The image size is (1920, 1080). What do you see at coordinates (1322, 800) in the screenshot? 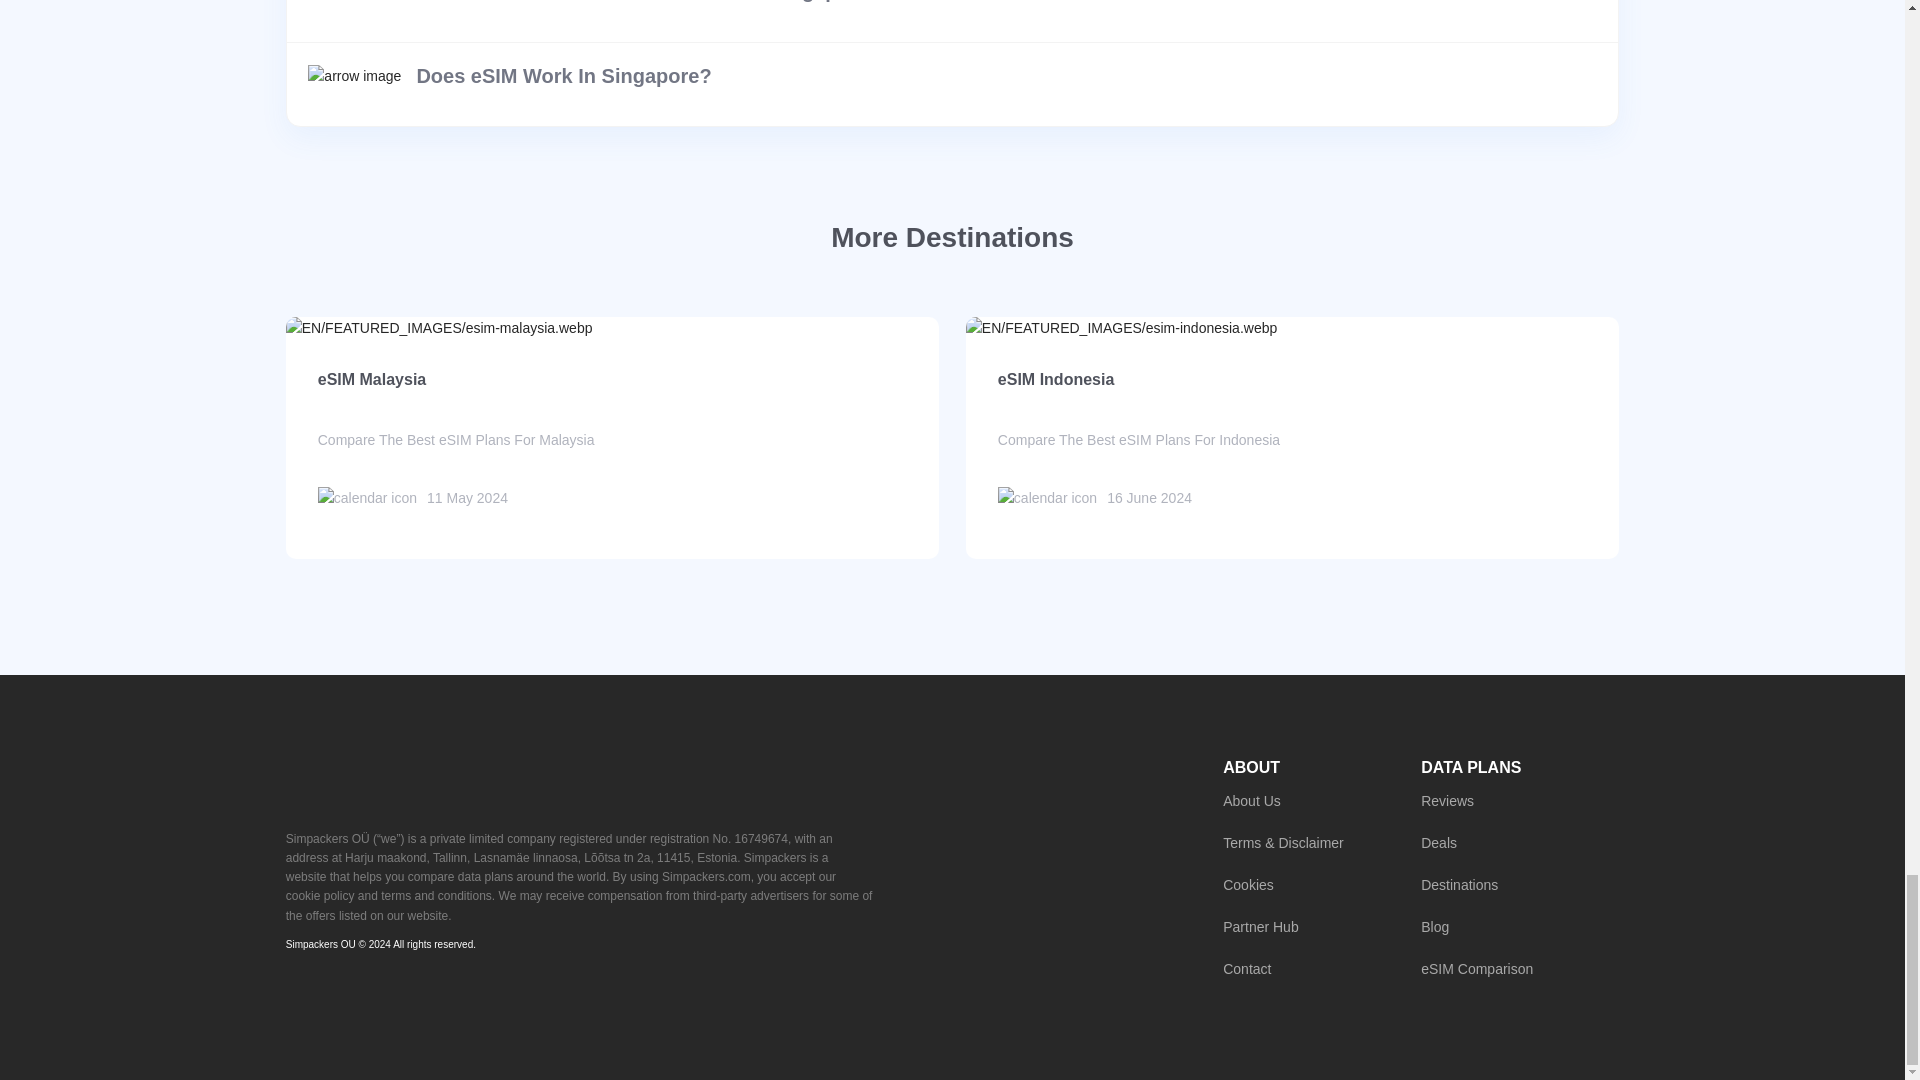
I see `About Us` at bounding box center [1322, 800].